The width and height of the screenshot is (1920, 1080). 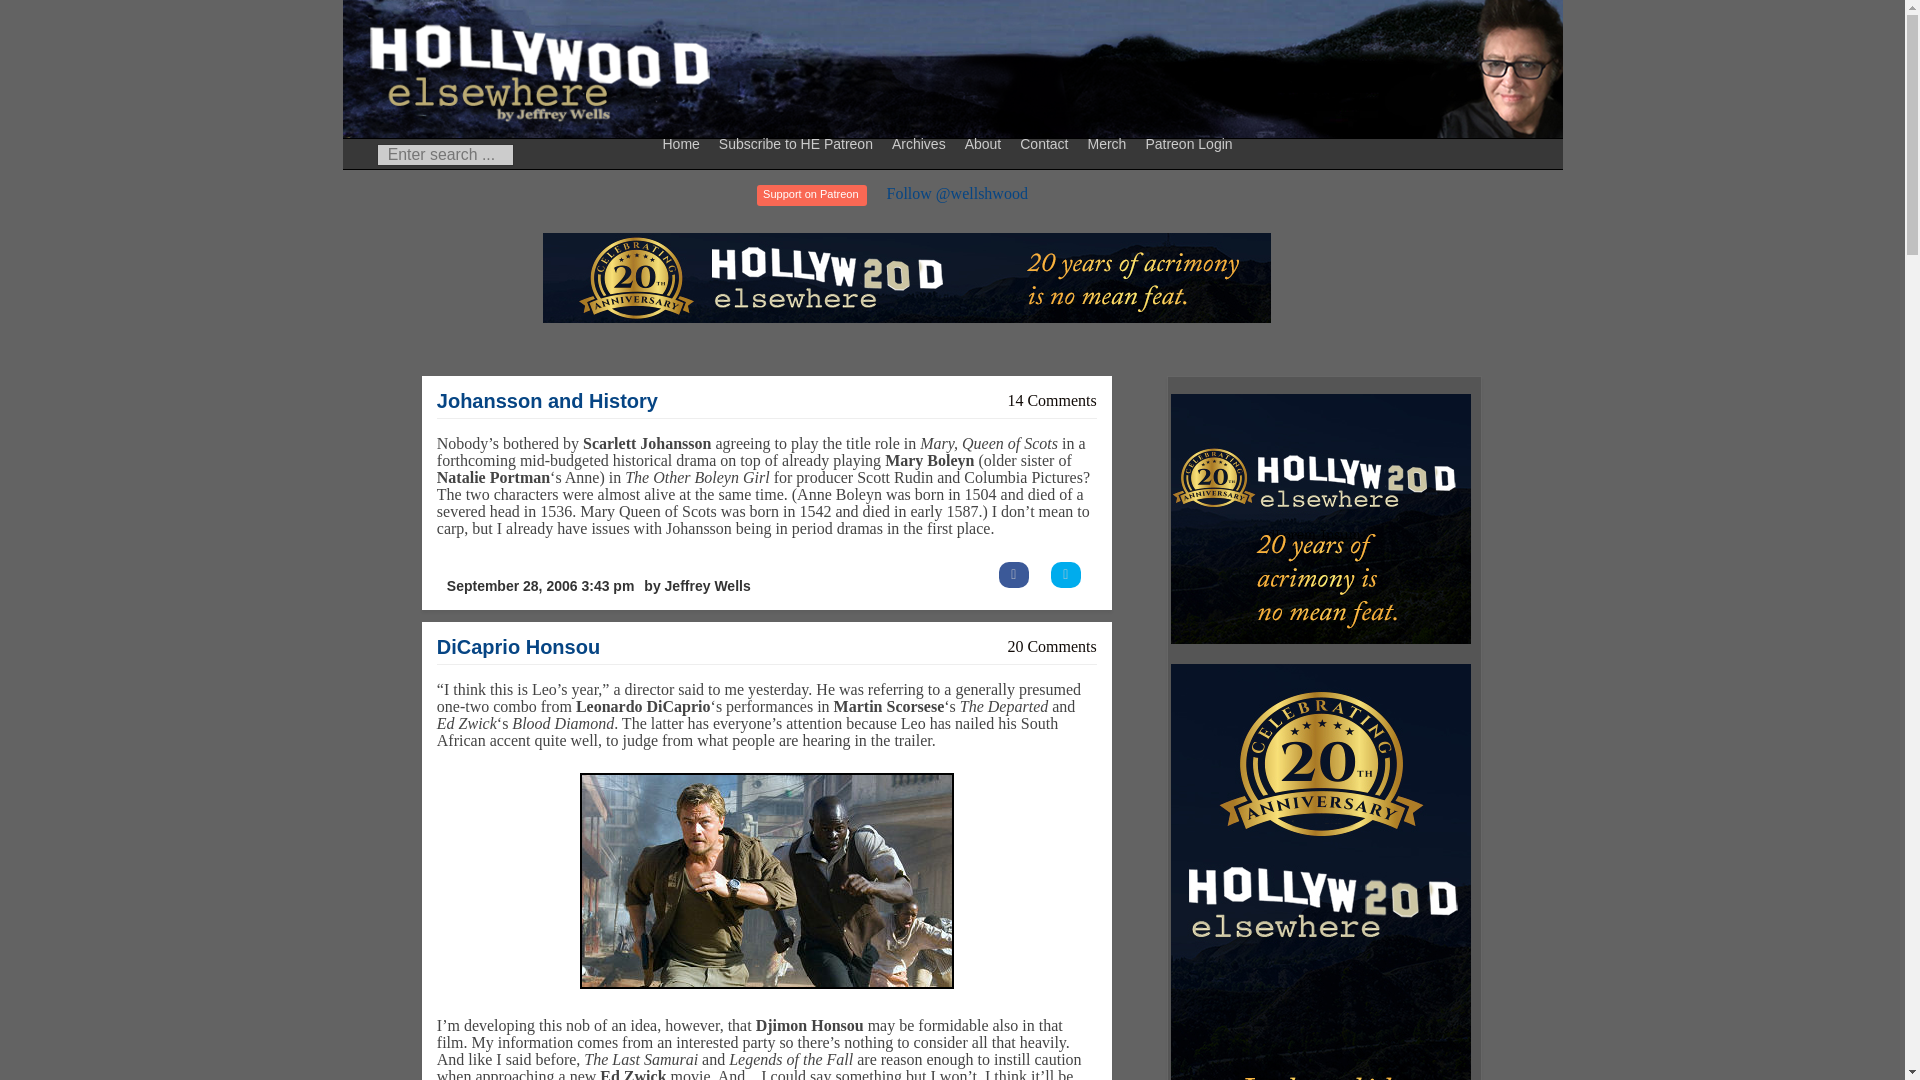 What do you see at coordinates (1051, 646) in the screenshot?
I see `20 Comments` at bounding box center [1051, 646].